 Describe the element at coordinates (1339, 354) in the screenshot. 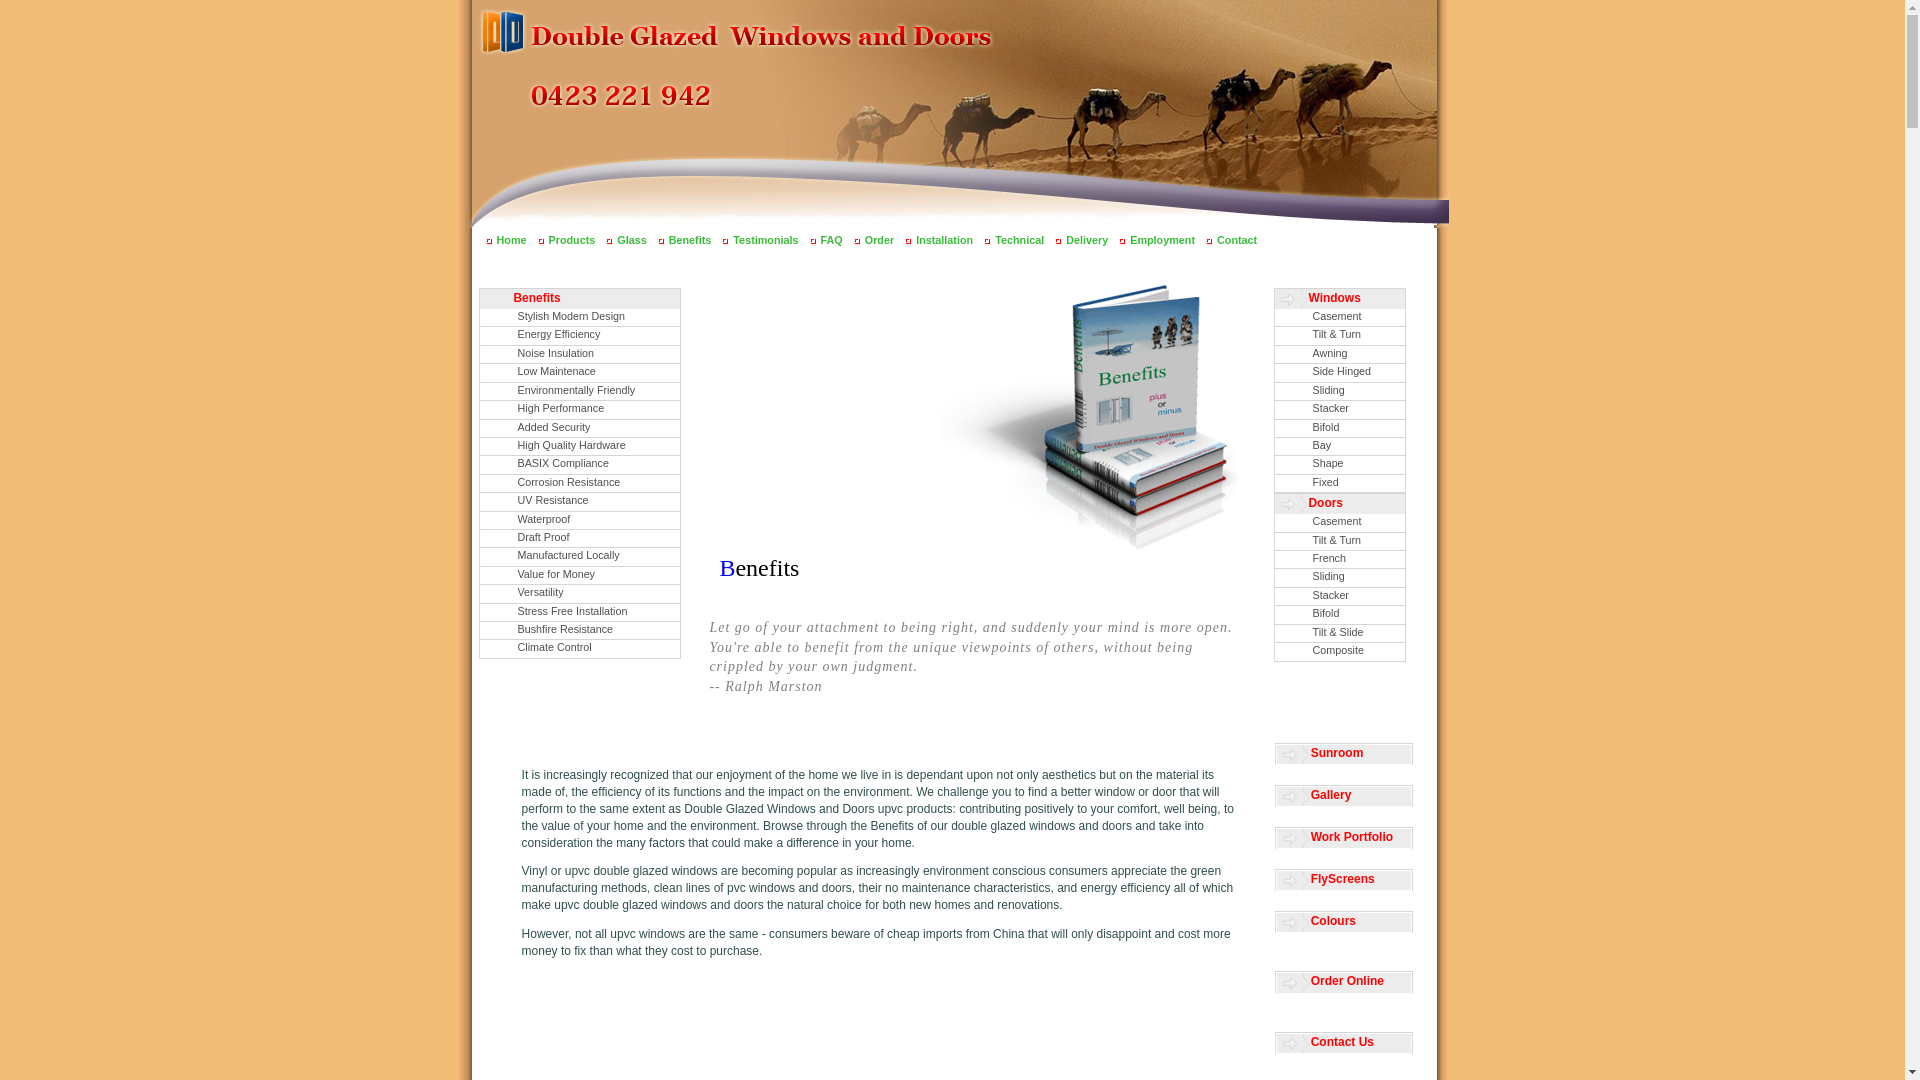

I see `Awning` at that location.